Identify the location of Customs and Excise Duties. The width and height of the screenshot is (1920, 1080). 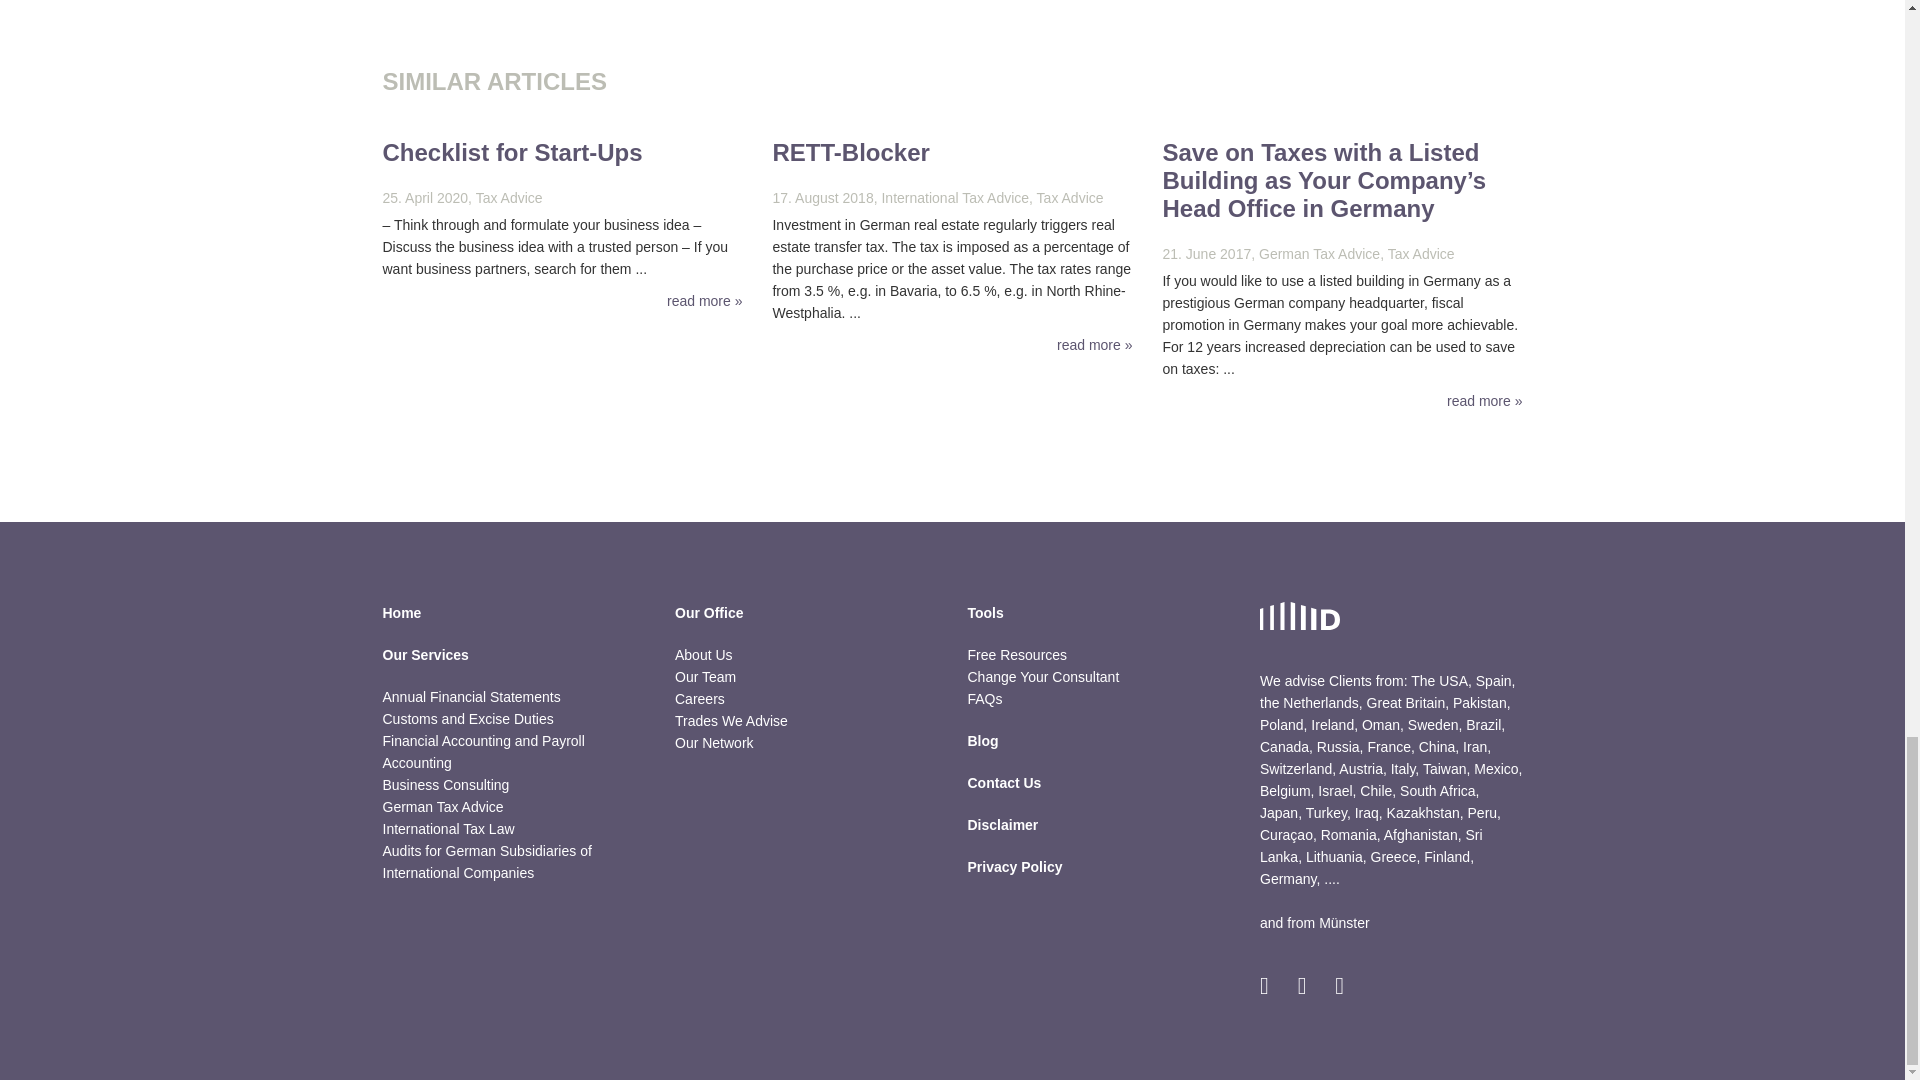
(467, 718).